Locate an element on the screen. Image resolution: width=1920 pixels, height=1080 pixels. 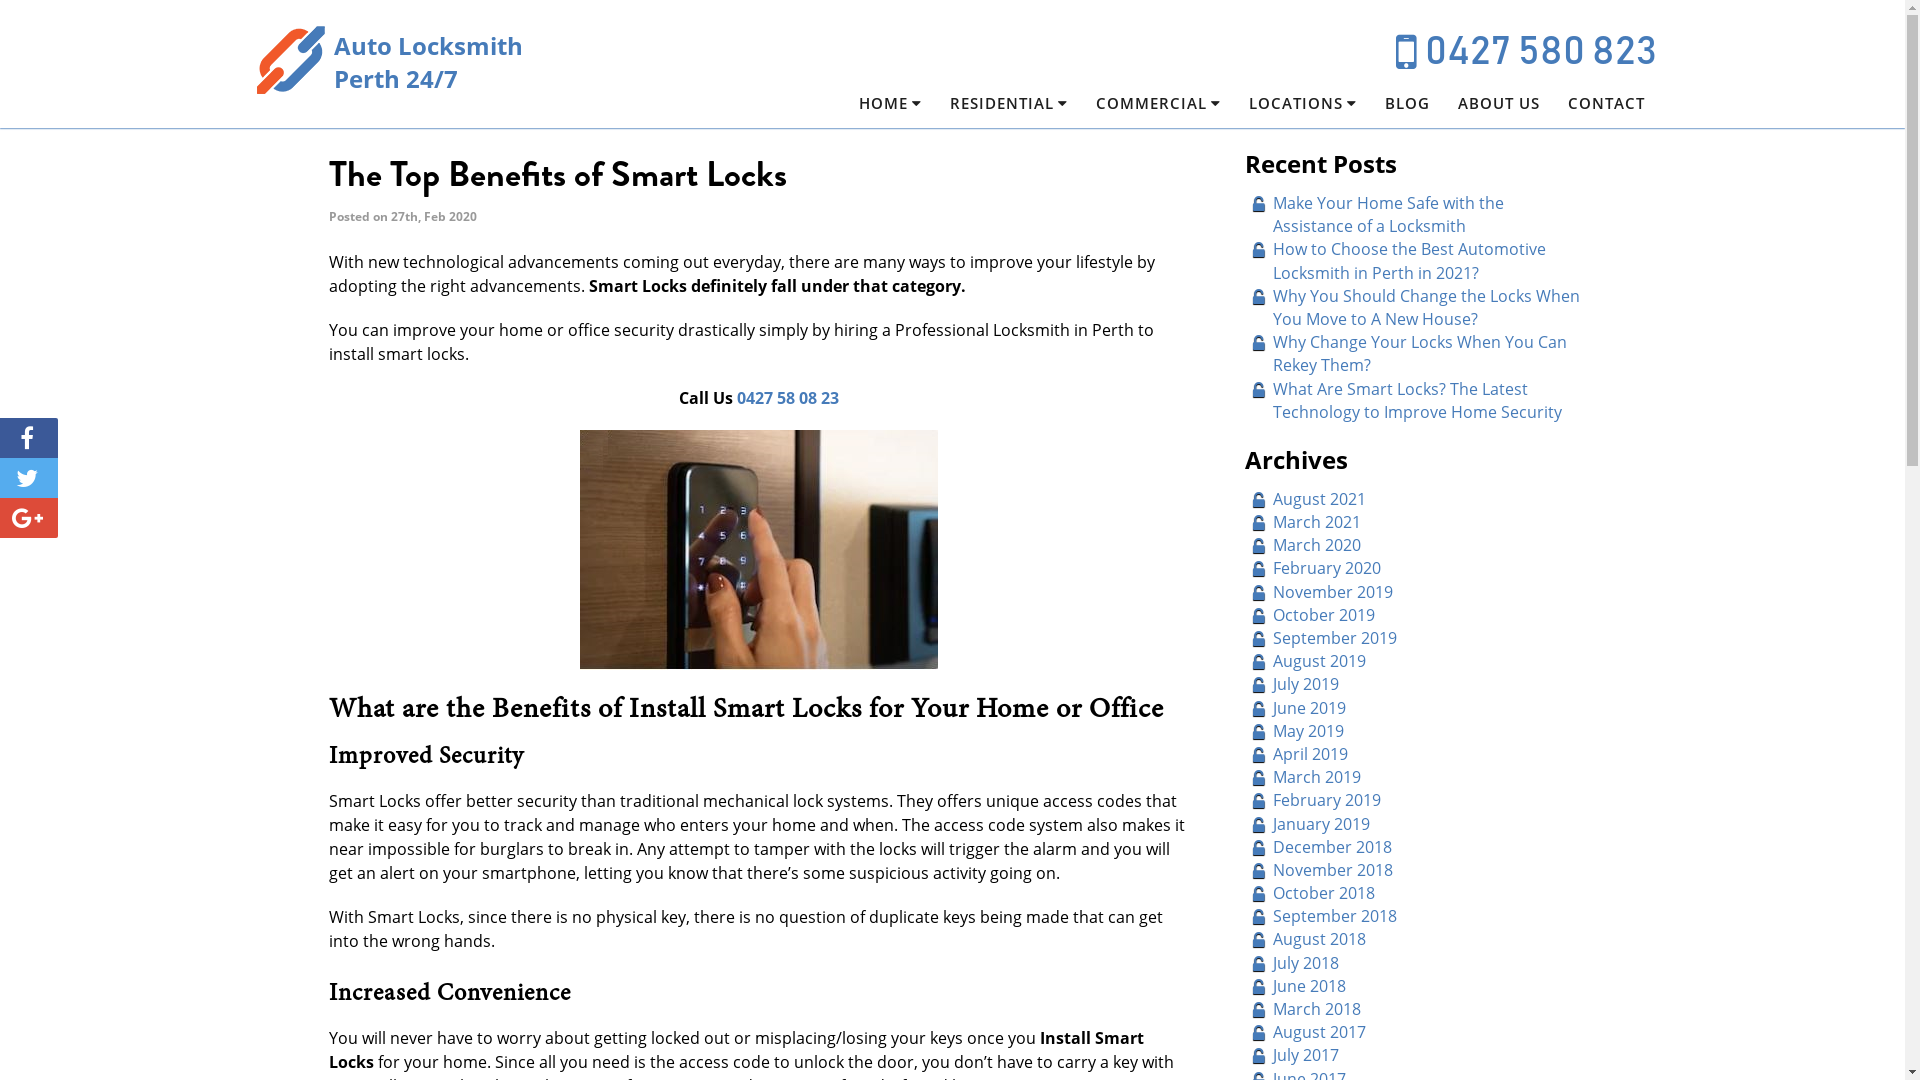
March 2018 is located at coordinates (1316, 1009).